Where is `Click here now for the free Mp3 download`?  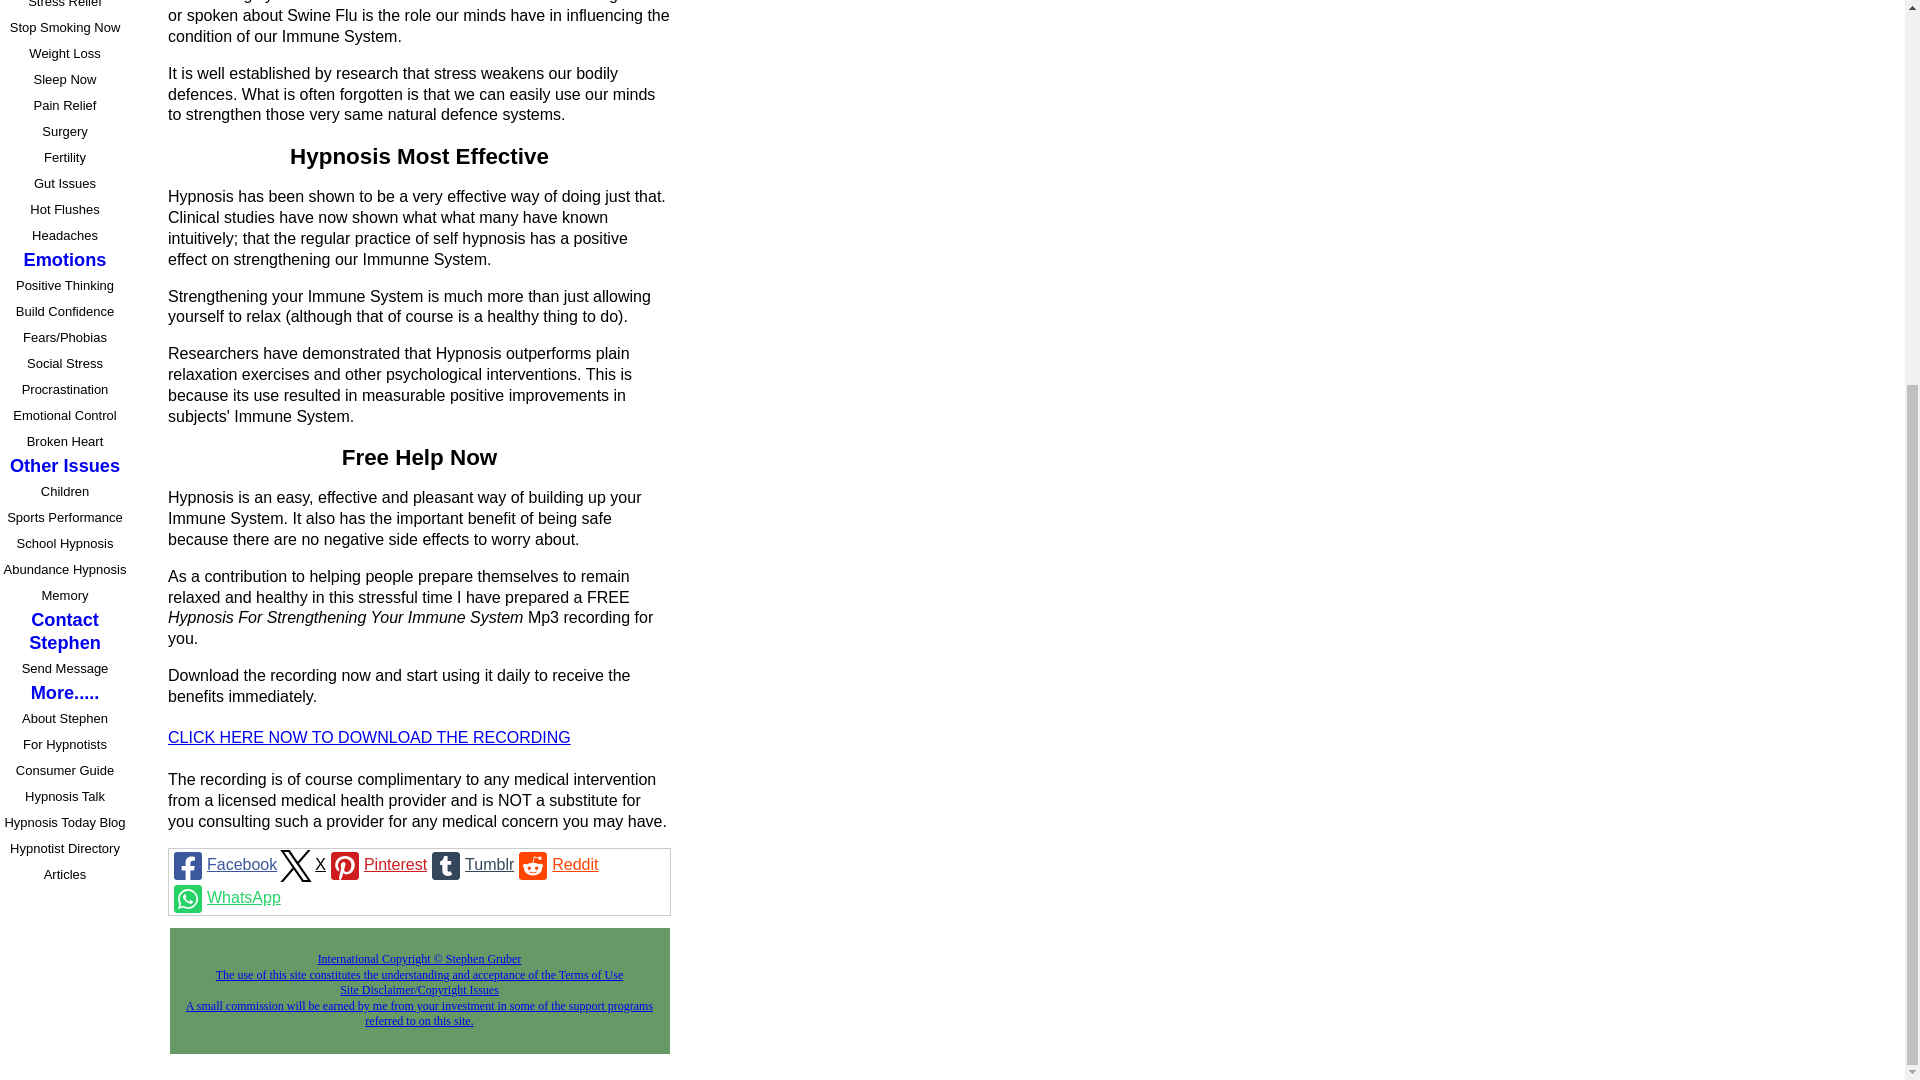 Click here now for the free Mp3 download is located at coordinates (369, 738).